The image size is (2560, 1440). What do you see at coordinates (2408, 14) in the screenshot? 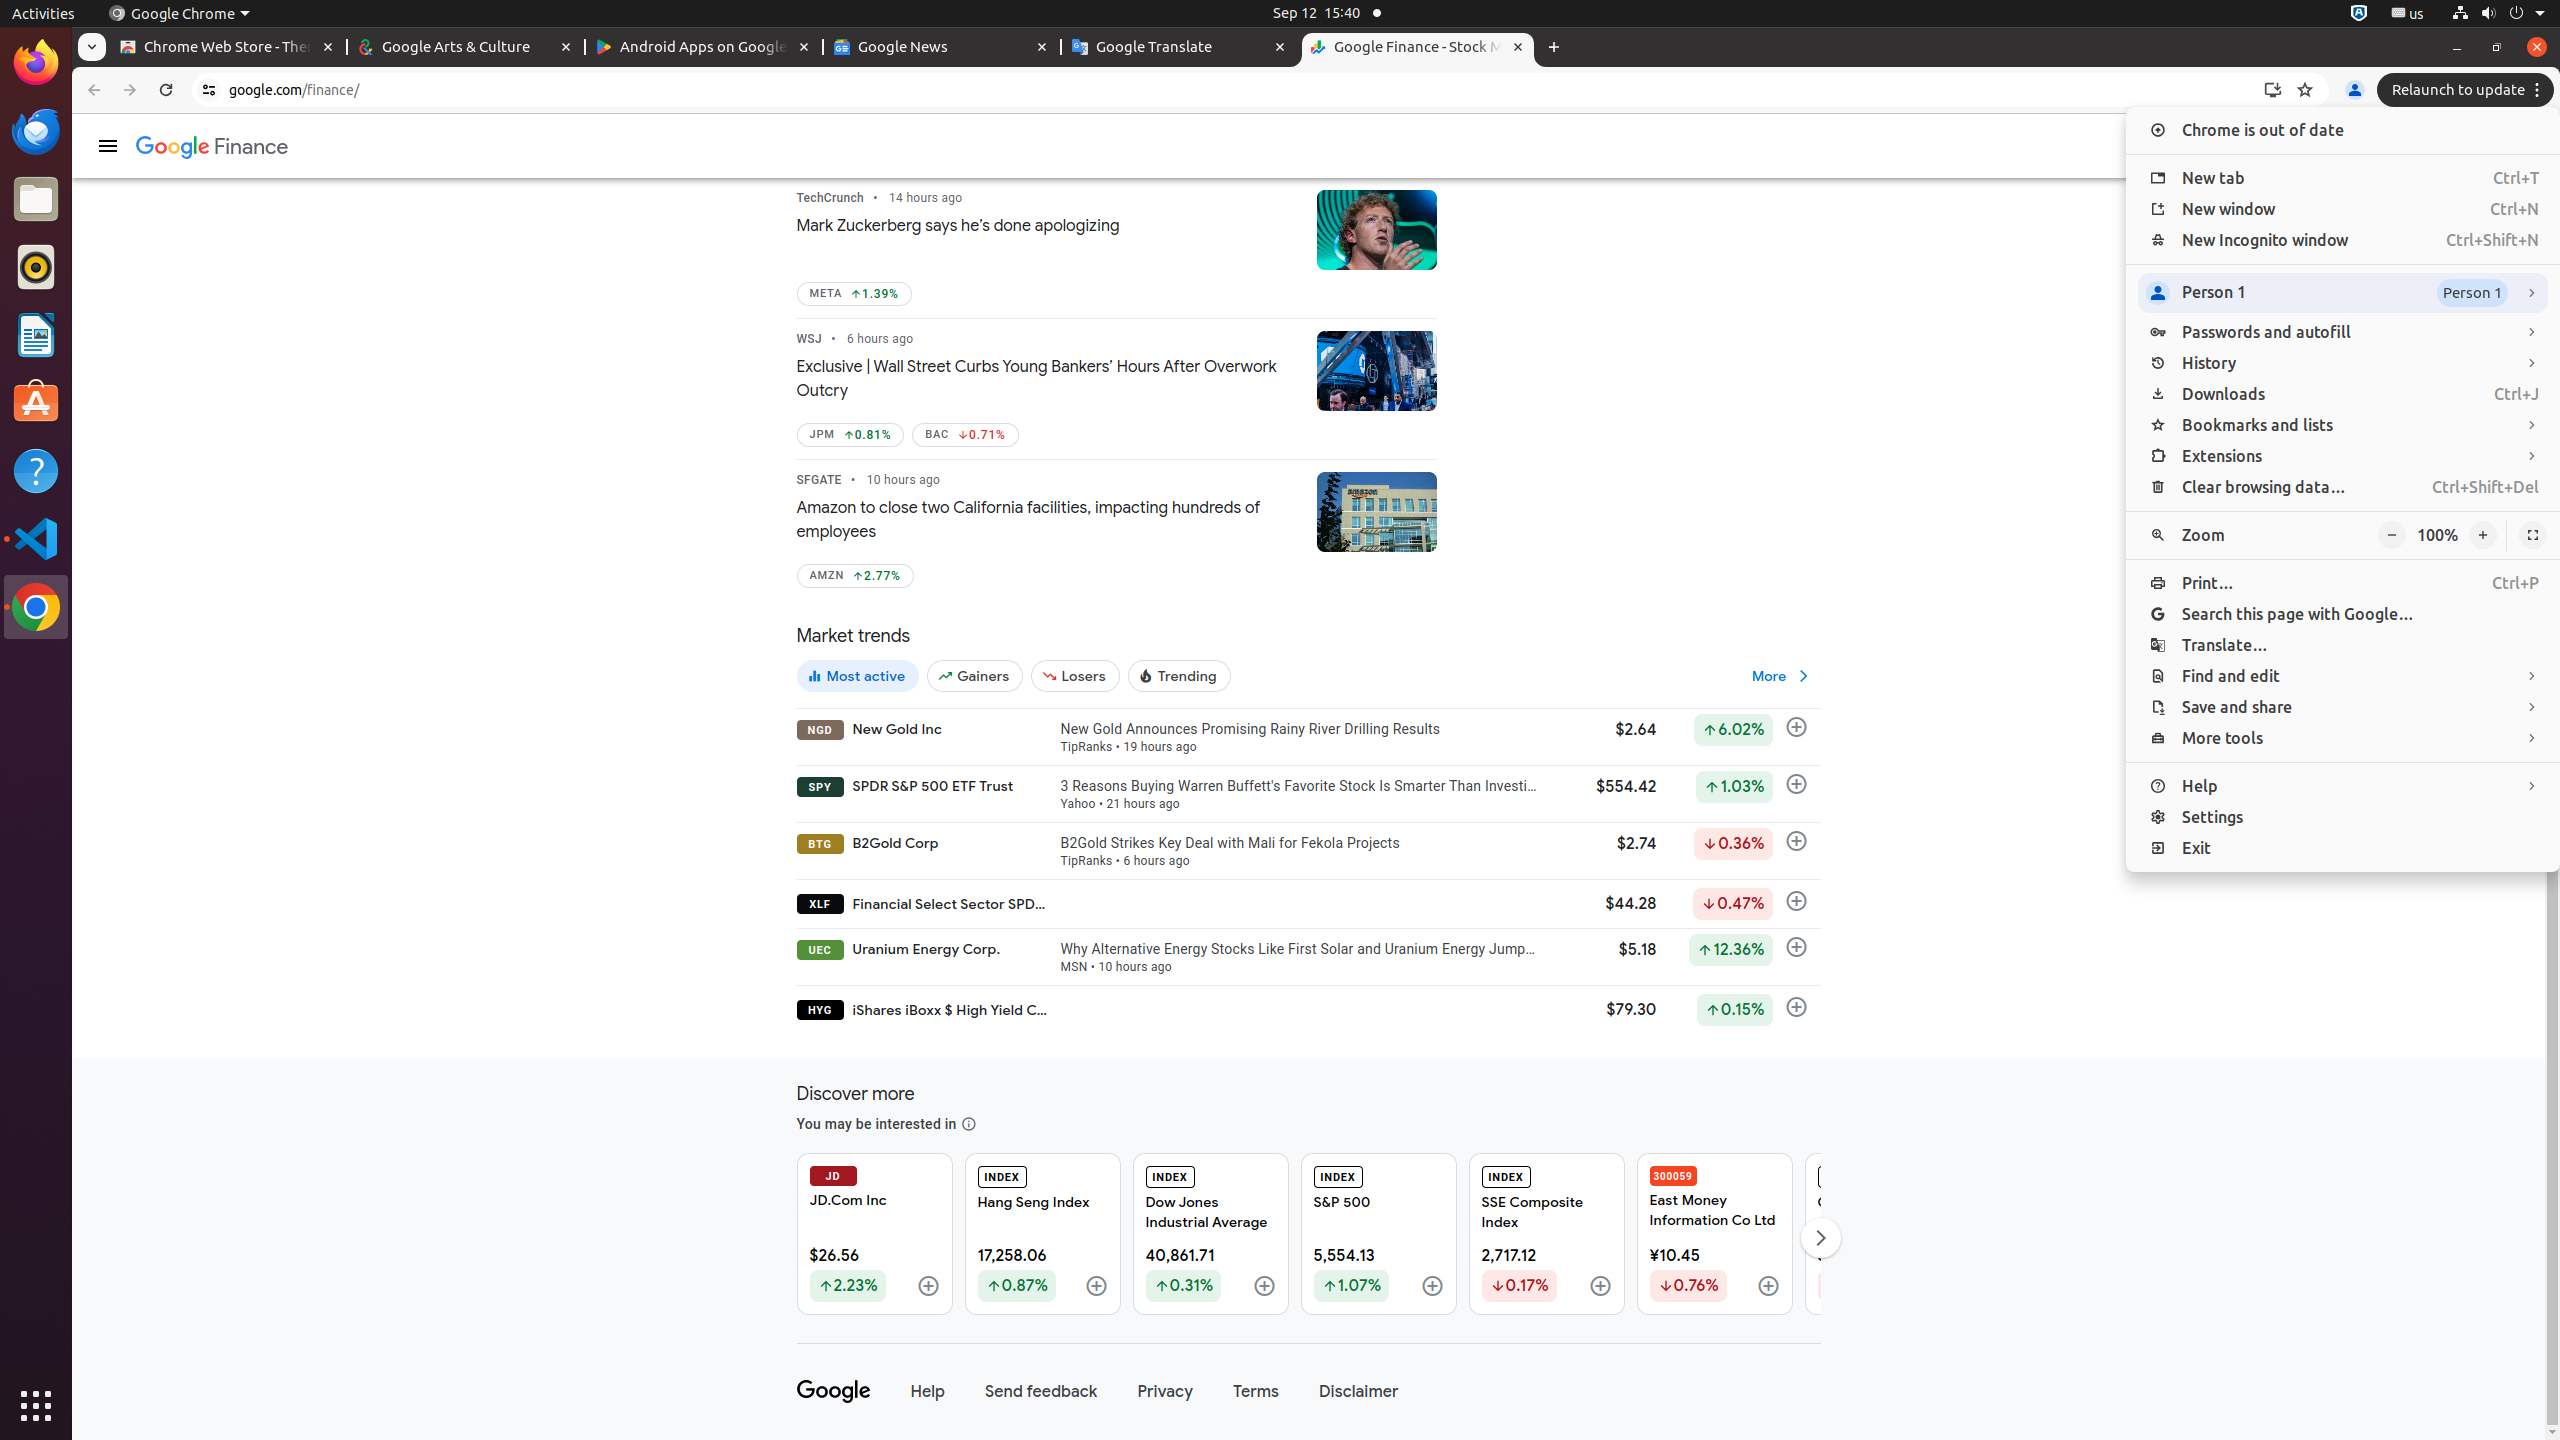
I see `:1.21/StatusNotifierItem` at bounding box center [2408, 14].